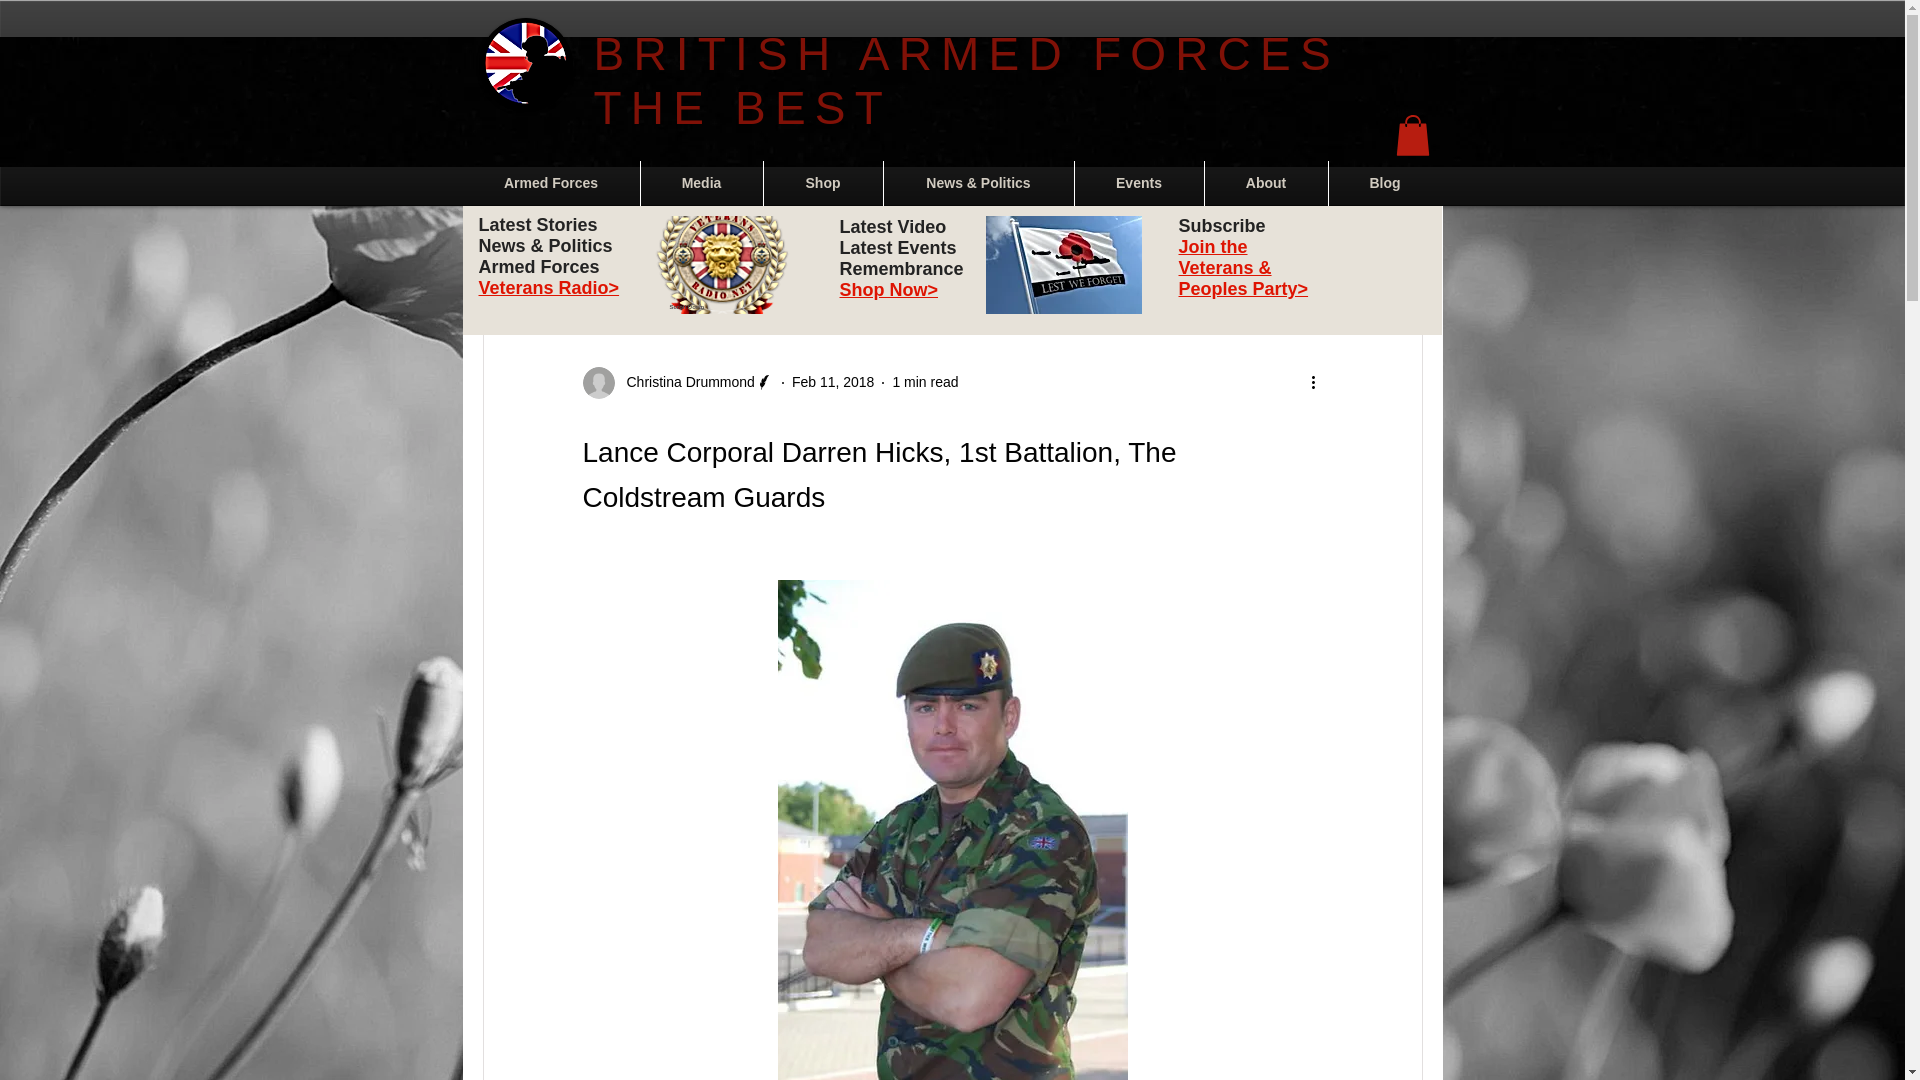  What do you see at coordinates (902, 245) in the screenshot?
I see `Marion Rogers` at bounding box center [902, 245].